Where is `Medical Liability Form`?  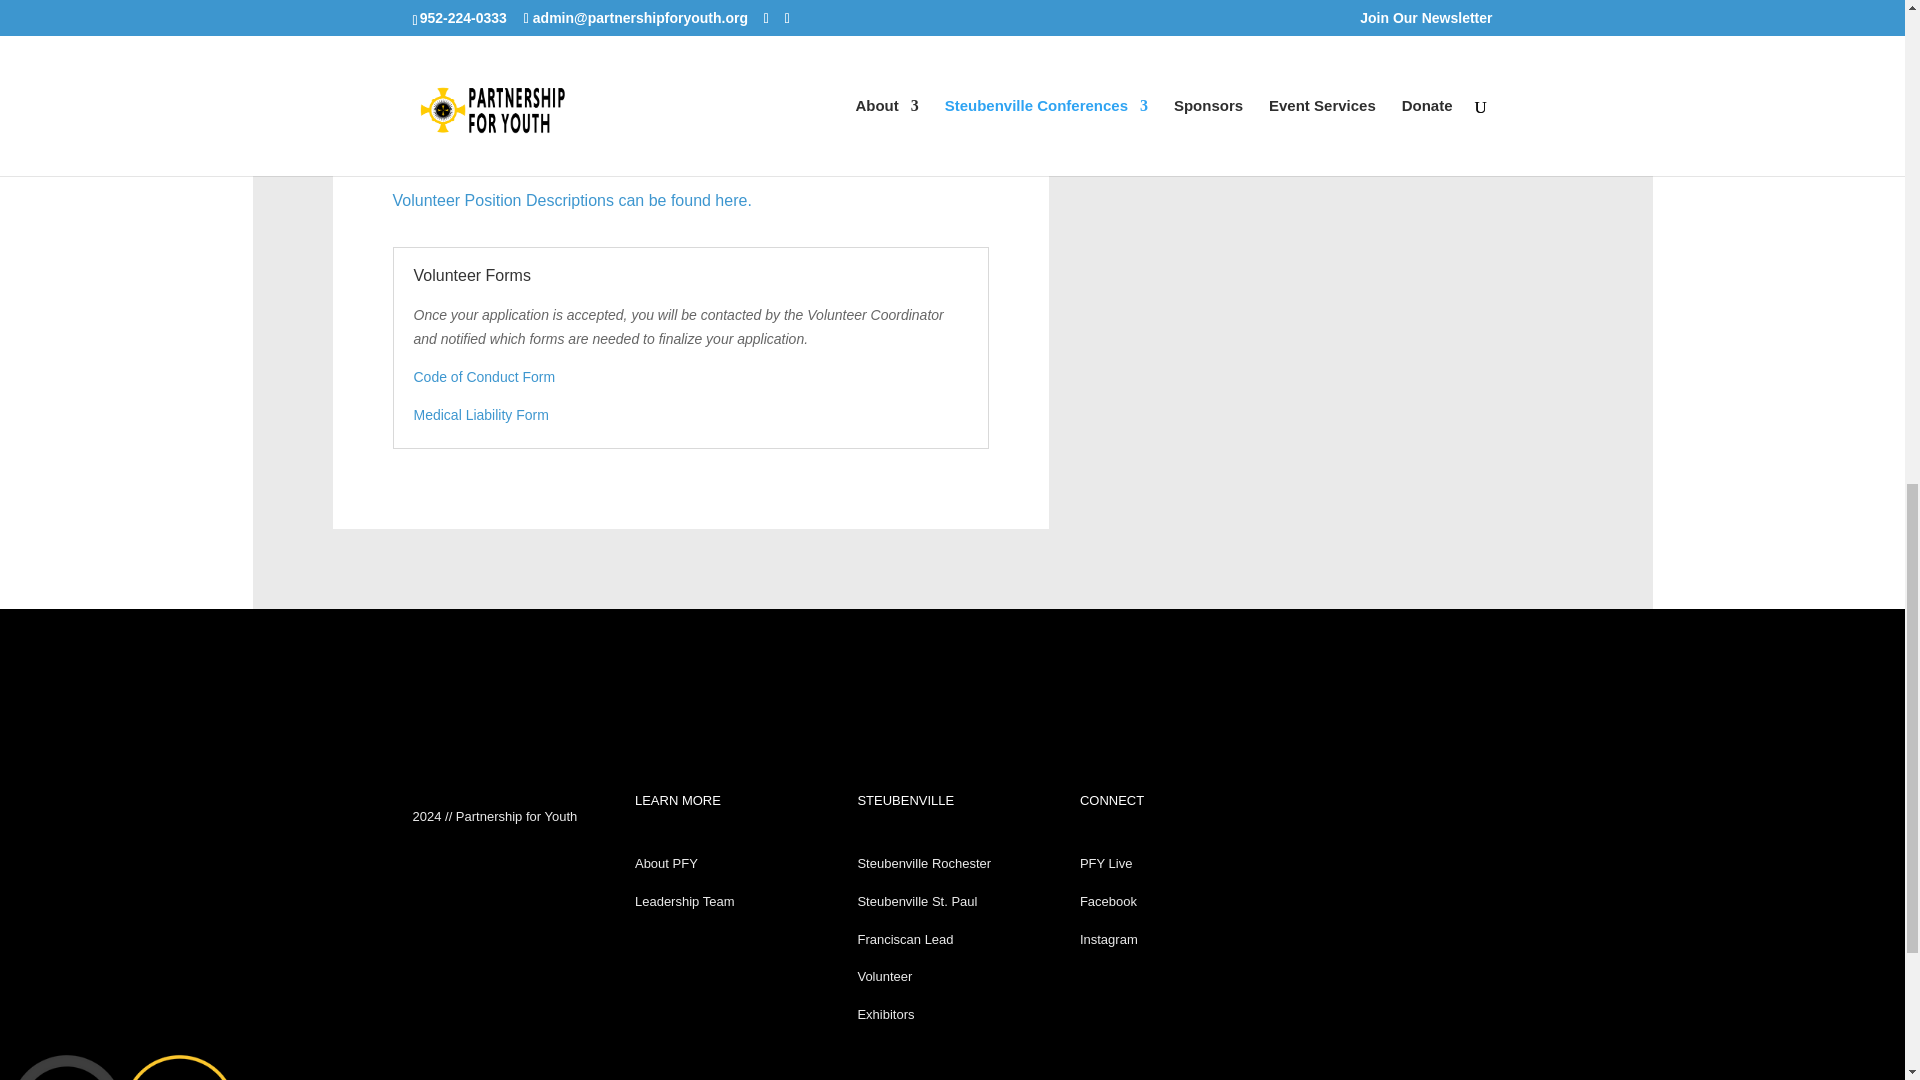 Medical Liability Form is located at coordinates (482, 415).